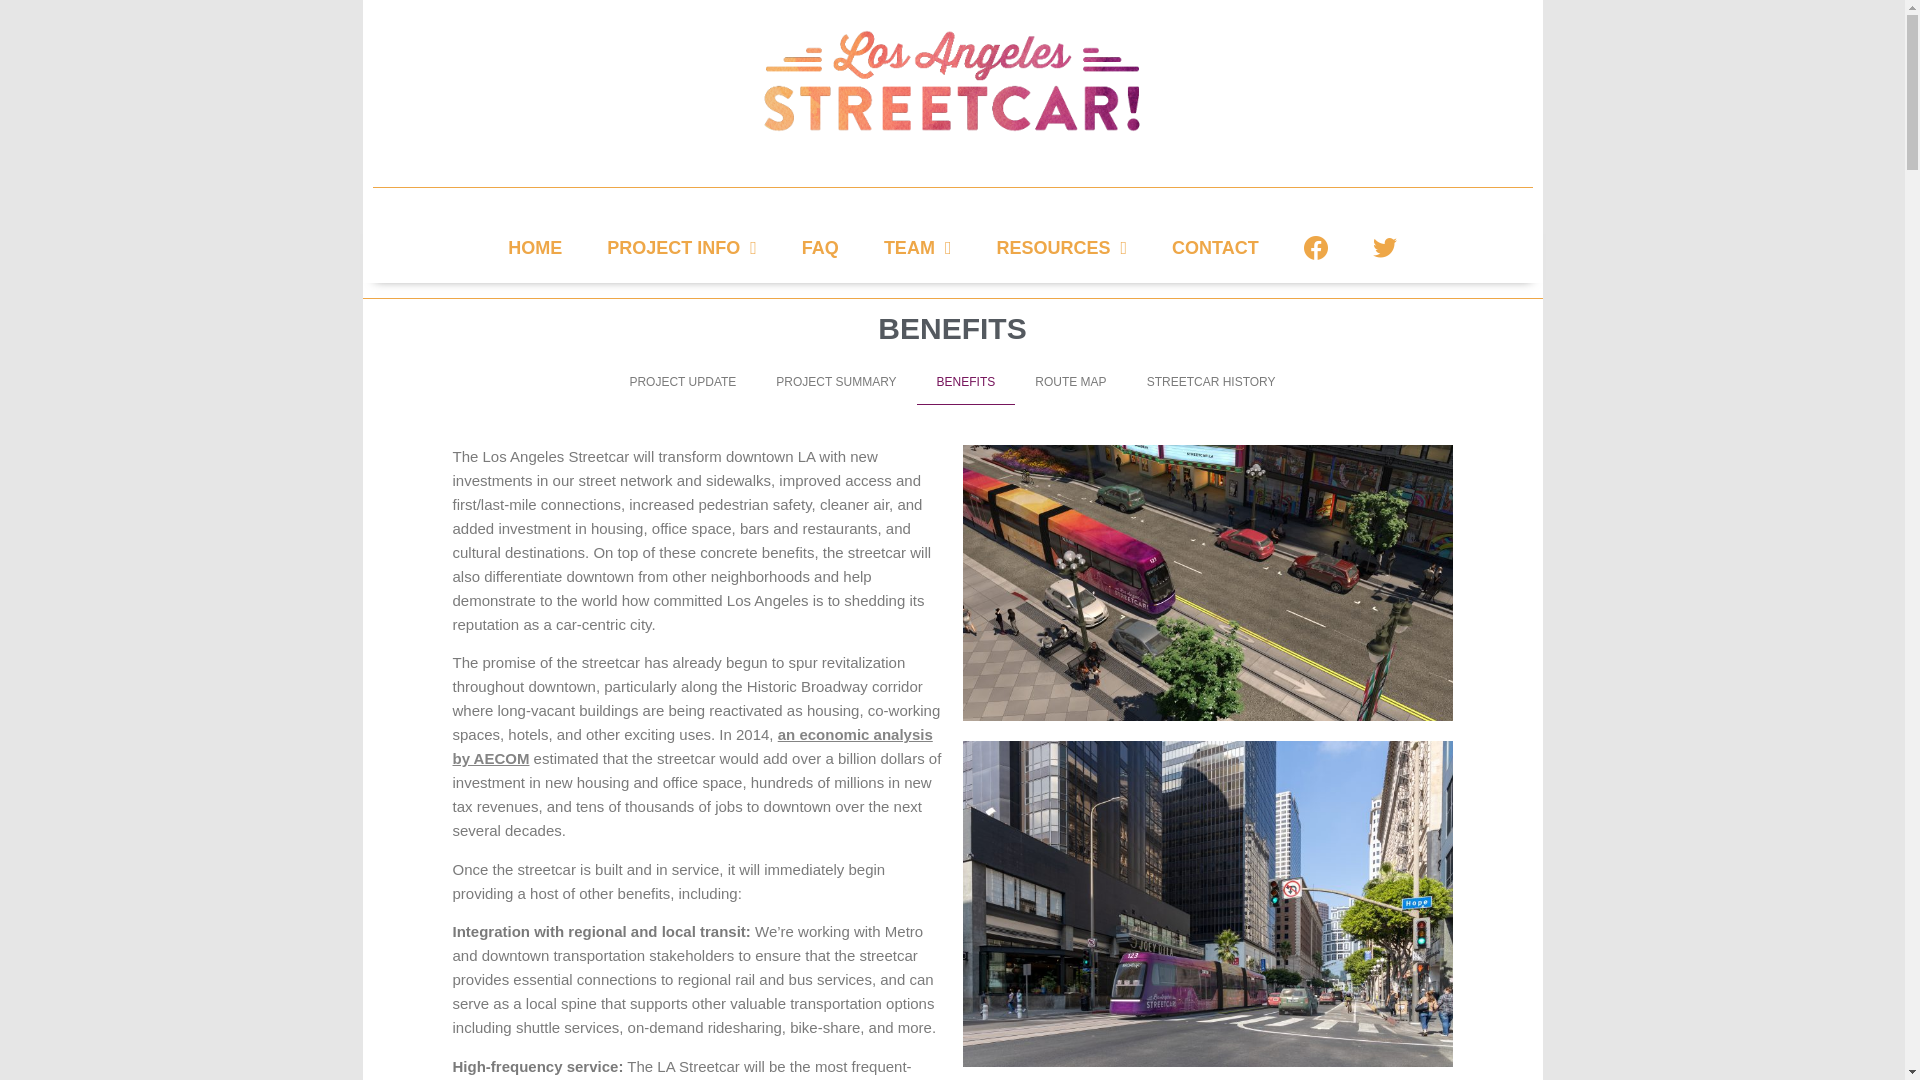 The height and width of the screenshot is (1080, 1920). Describe the element at coordinates (682, 248) in the screenshot. I see `PROJECT INFO` at that location.